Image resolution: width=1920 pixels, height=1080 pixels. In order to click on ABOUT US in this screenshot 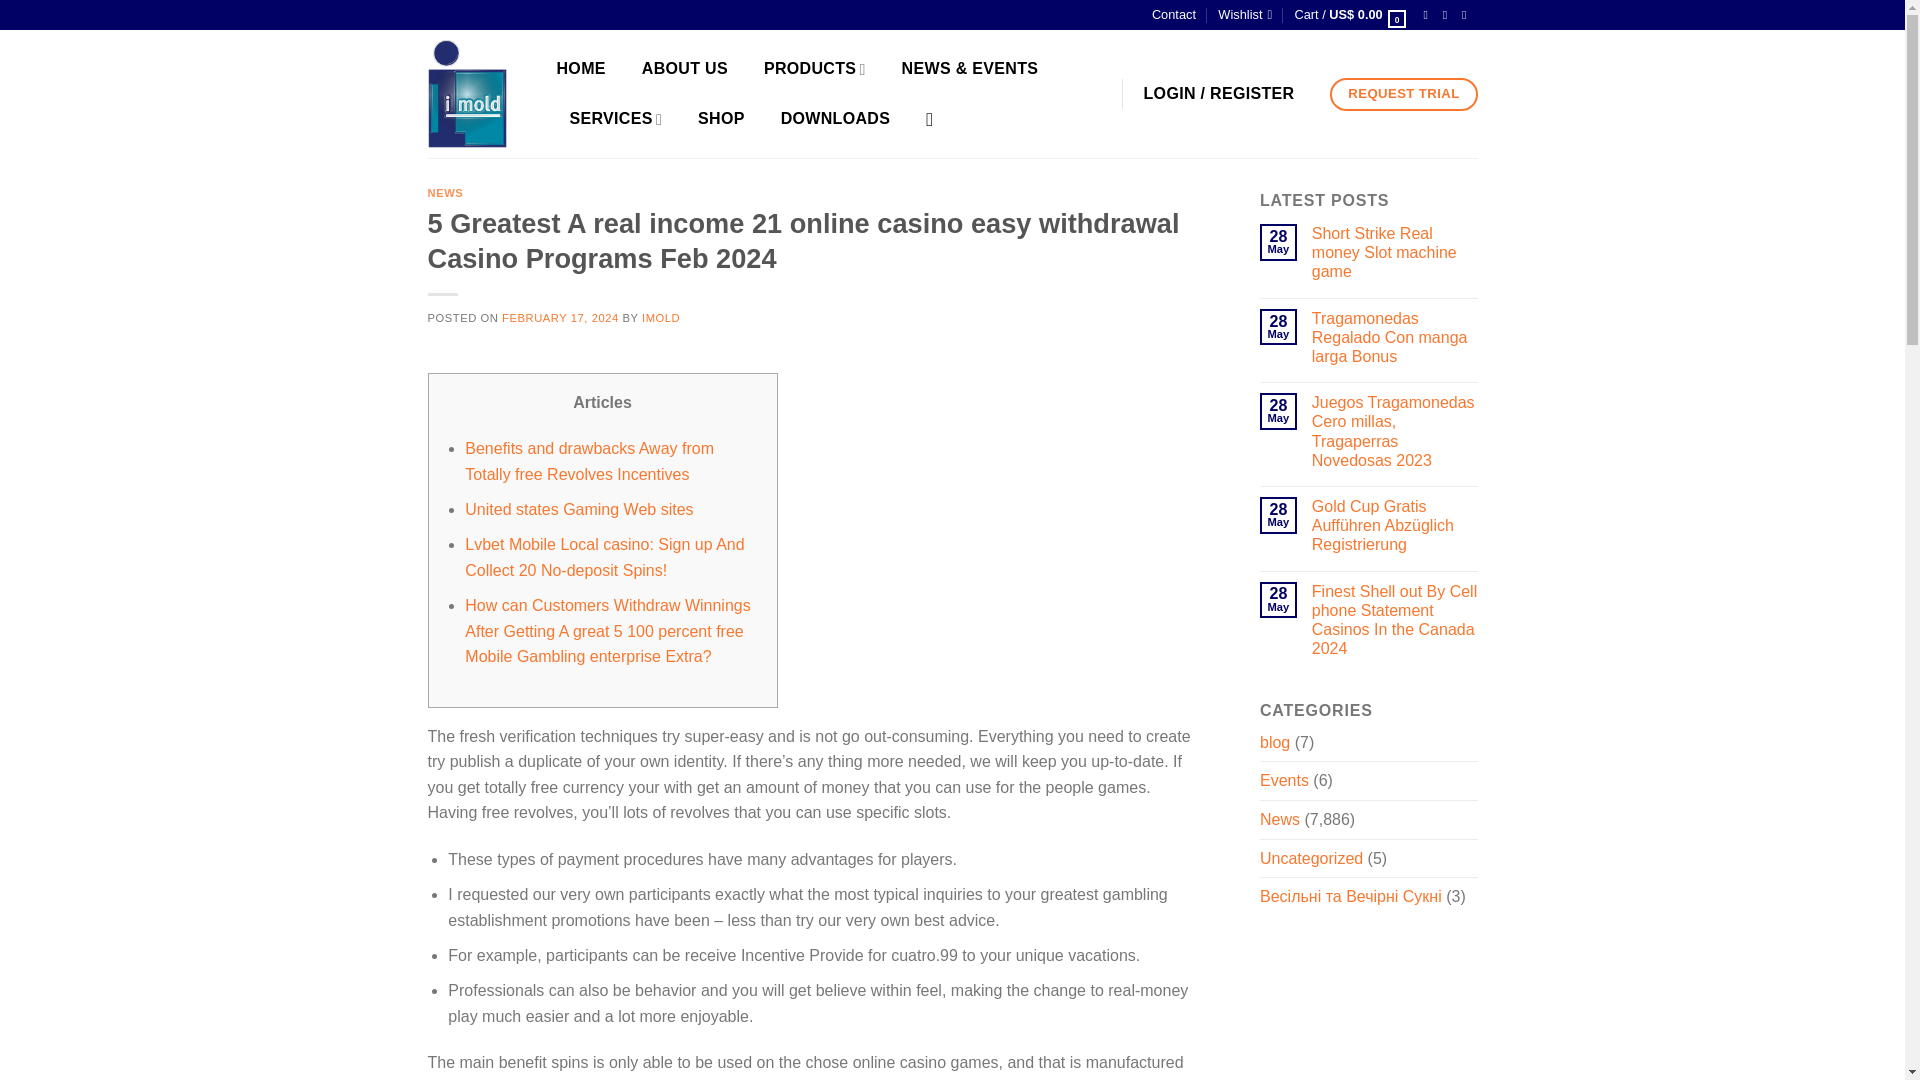, I will do `click(689, 68)`.